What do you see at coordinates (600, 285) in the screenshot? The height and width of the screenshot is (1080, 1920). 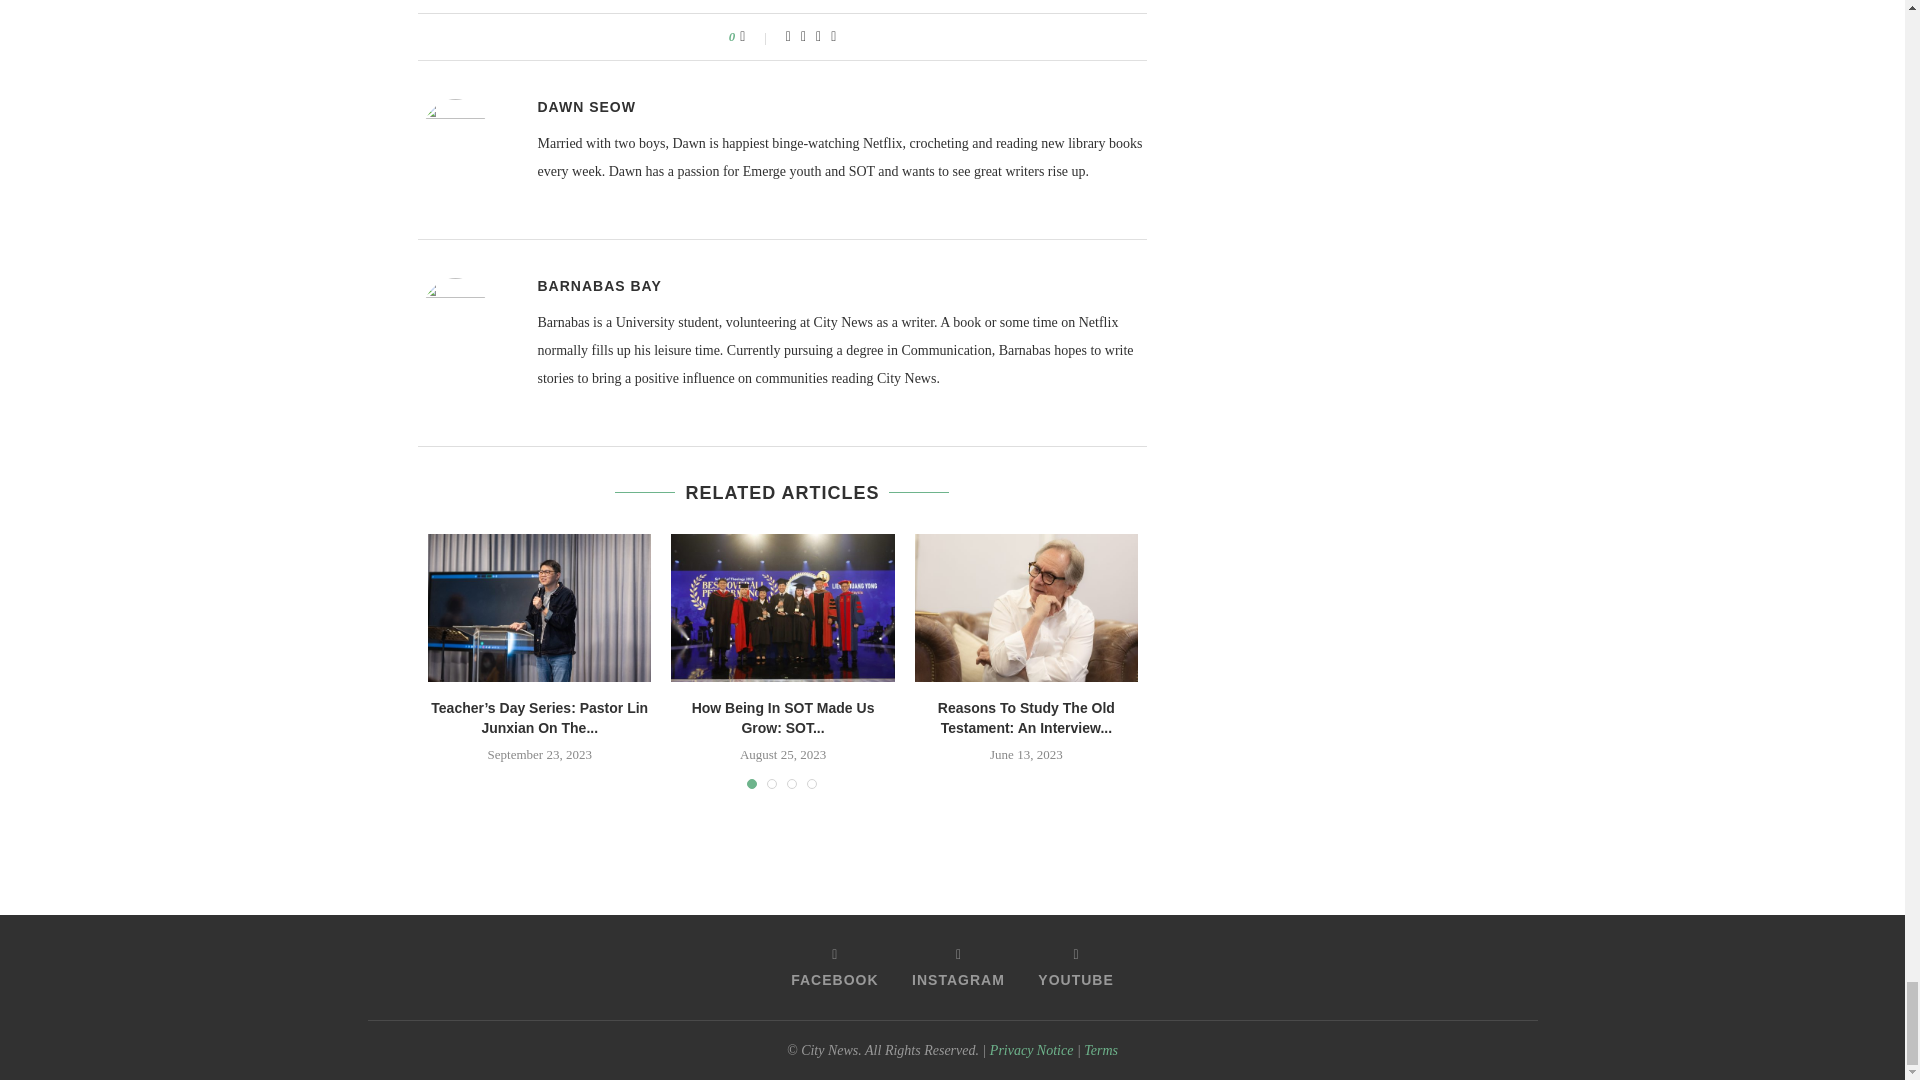 I see `Posts by Barnabas Bay` at bounding box center [600, 285].